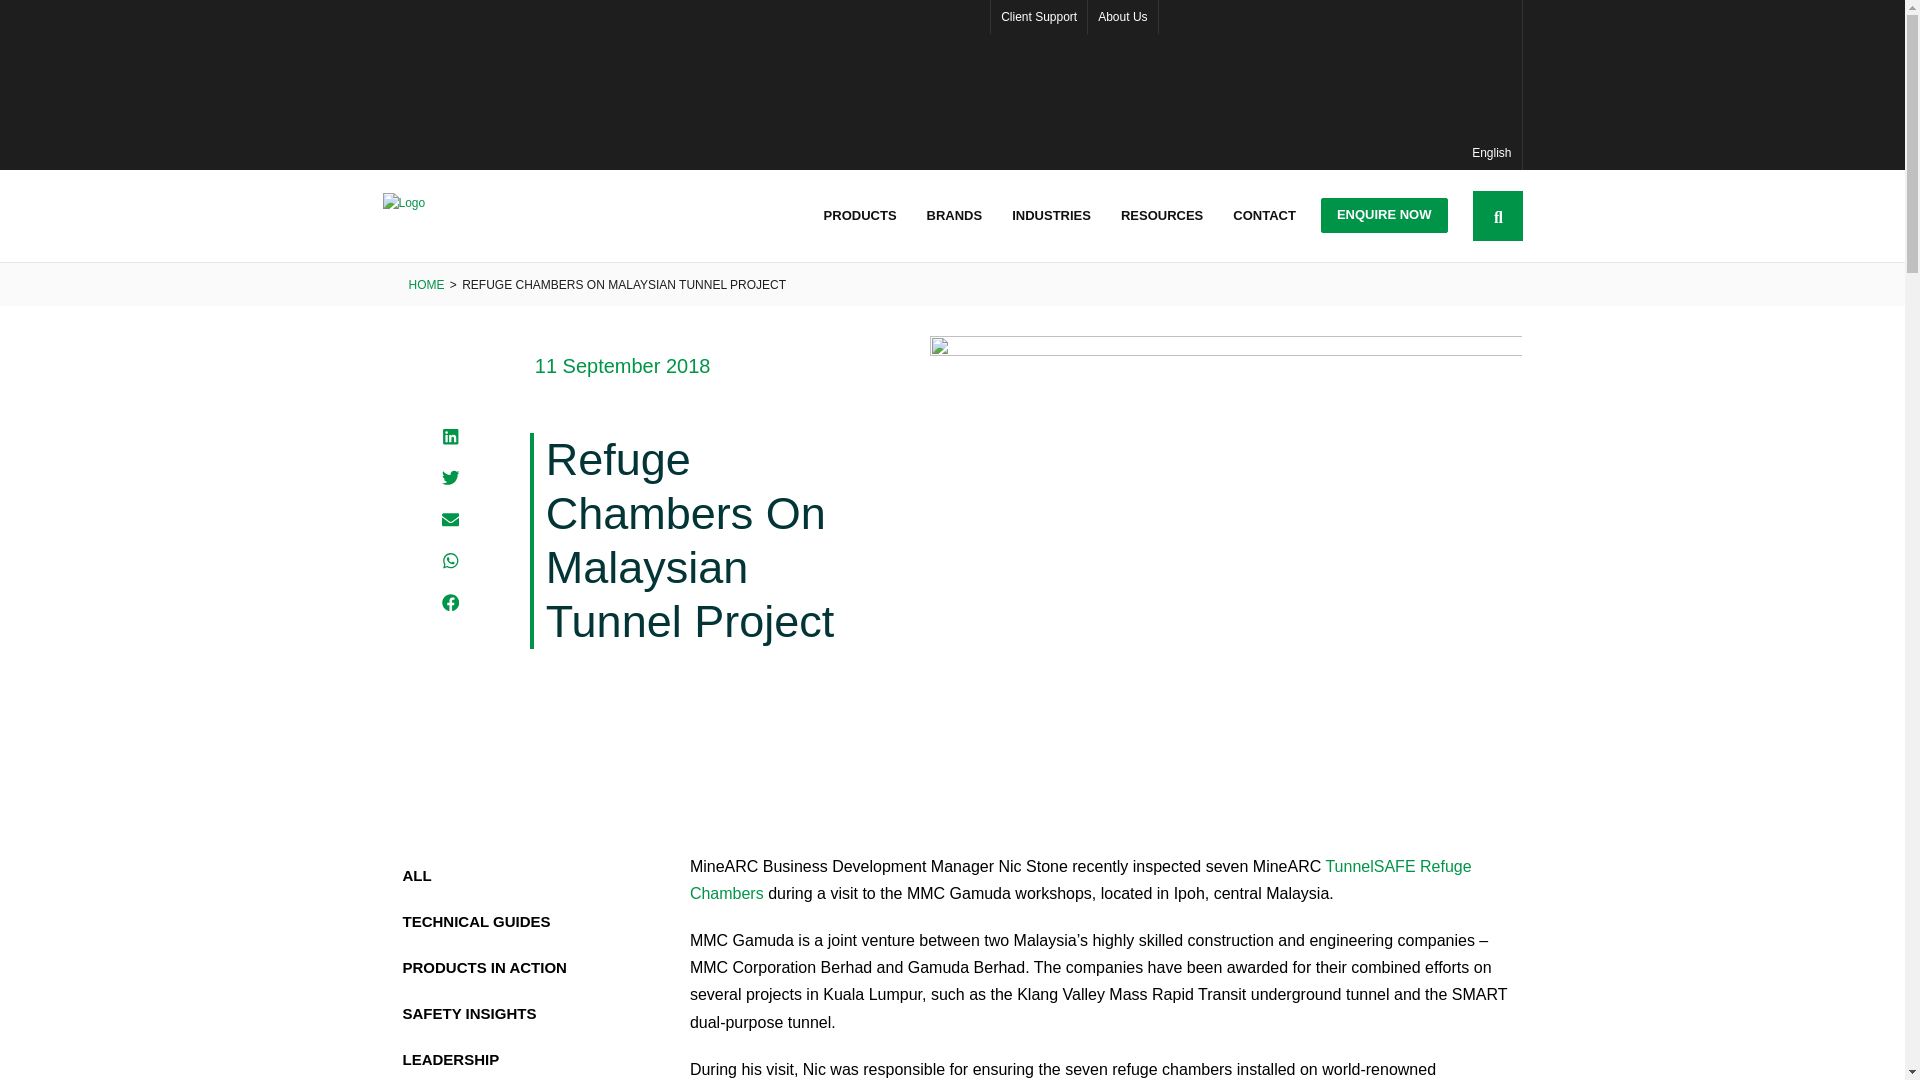 This screenshot has width=1920, height=1080. Describe the element at coordinates (1340, 84) in the screenshot. I see `English` at that location.